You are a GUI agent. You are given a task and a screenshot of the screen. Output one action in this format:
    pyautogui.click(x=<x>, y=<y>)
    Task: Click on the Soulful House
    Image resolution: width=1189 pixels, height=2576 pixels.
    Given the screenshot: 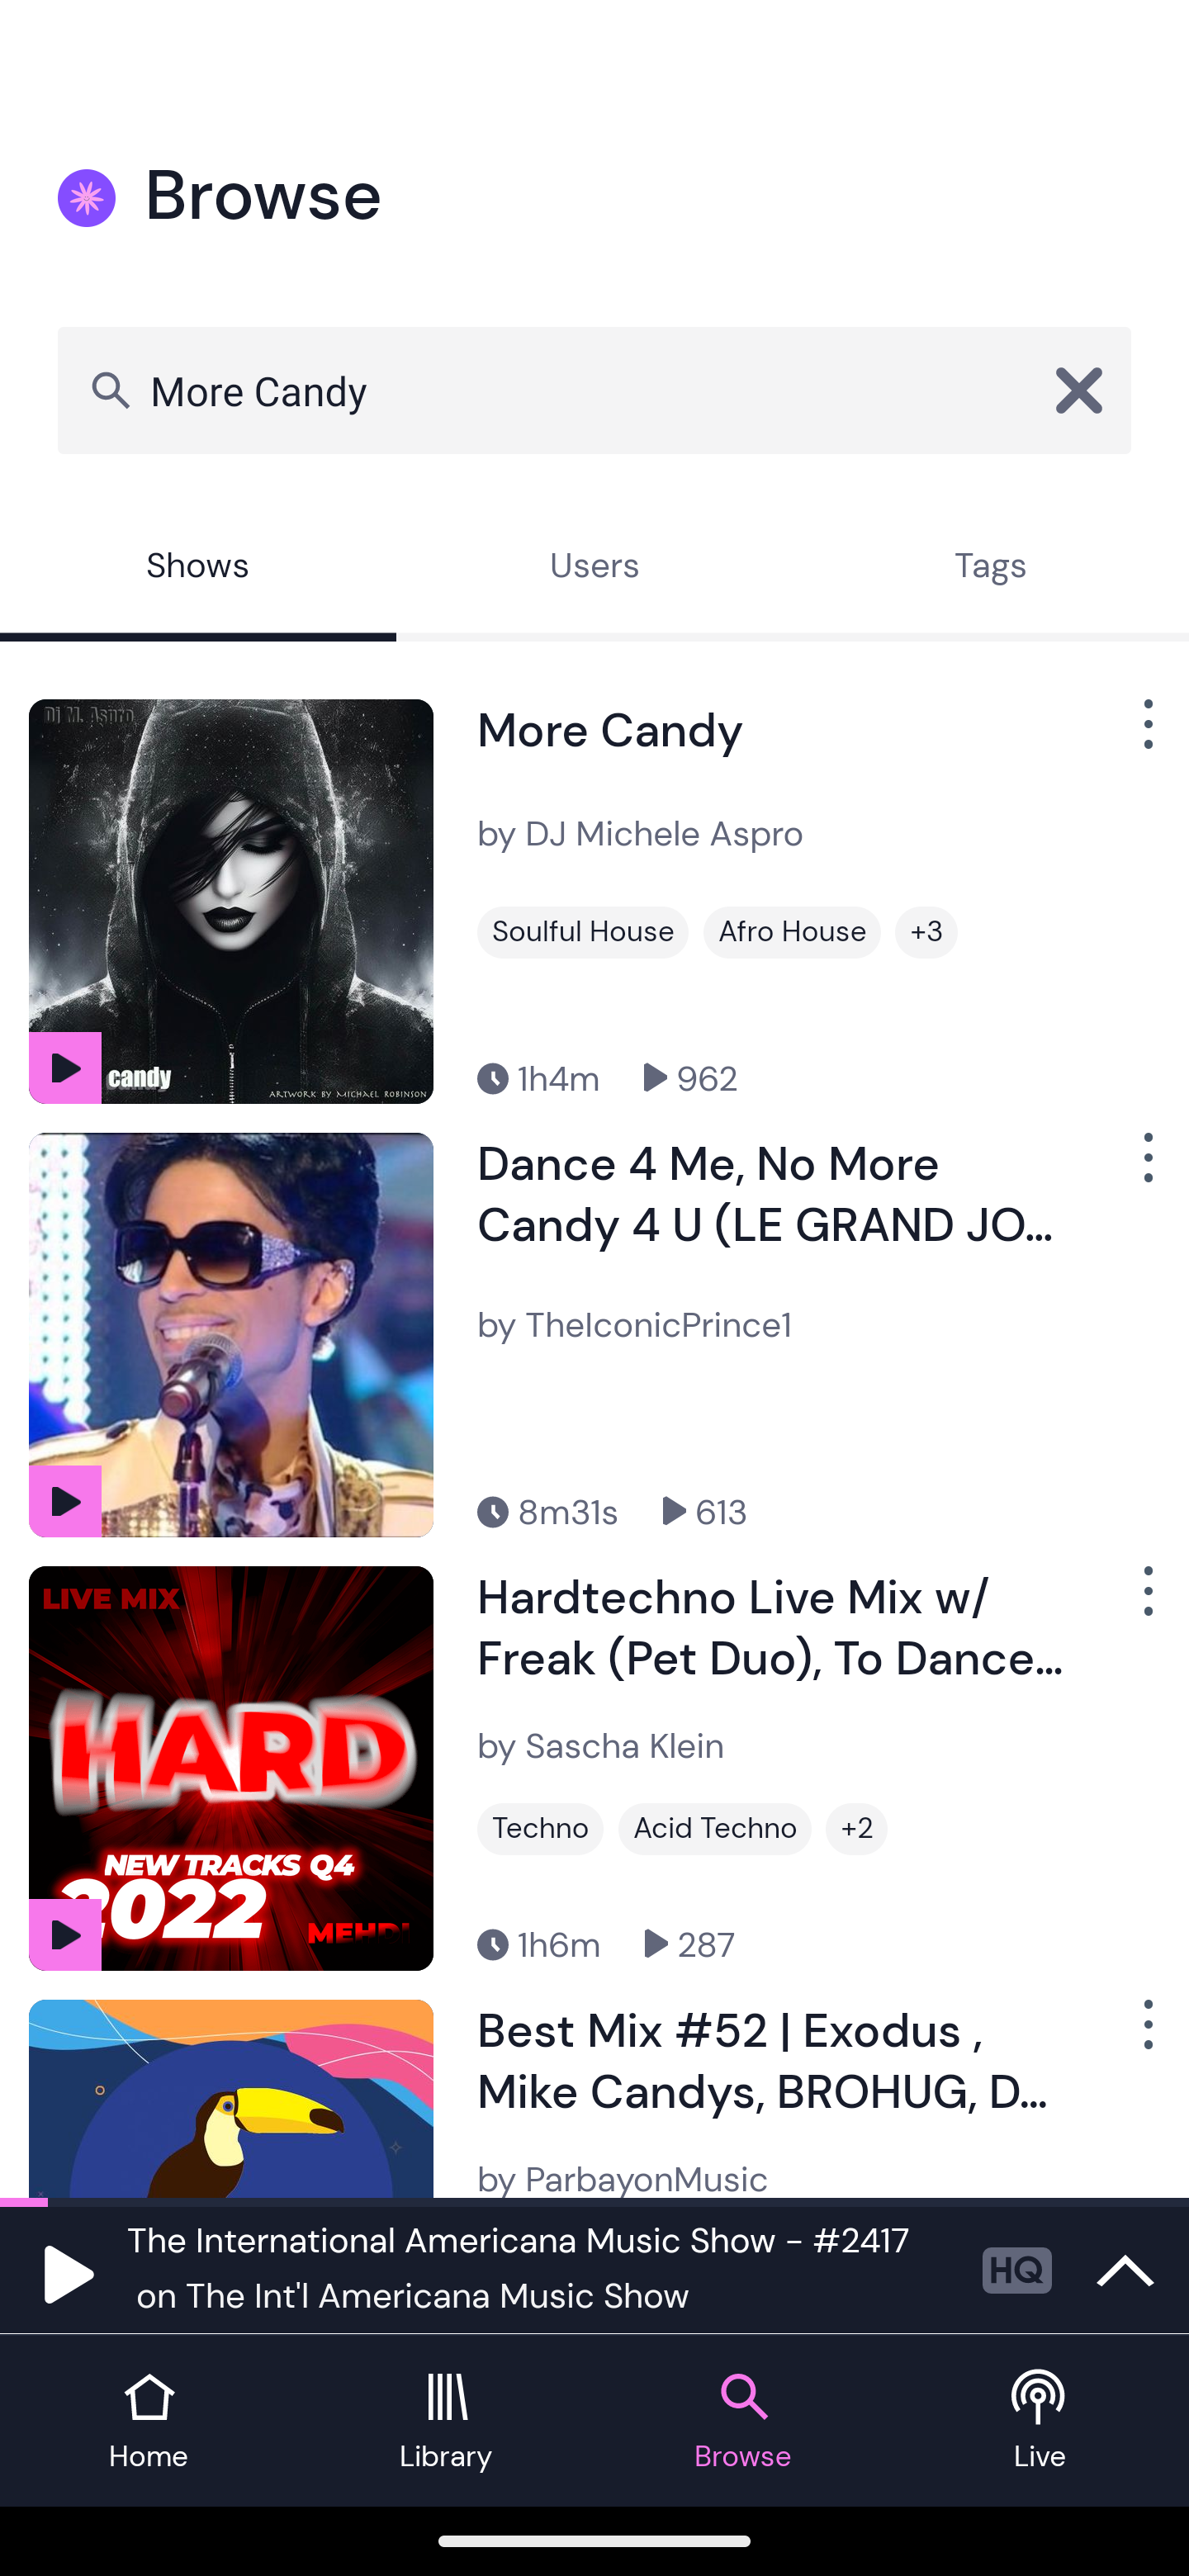 What is the action you would take?
    pyautogui.click(x=582, y=932)
    